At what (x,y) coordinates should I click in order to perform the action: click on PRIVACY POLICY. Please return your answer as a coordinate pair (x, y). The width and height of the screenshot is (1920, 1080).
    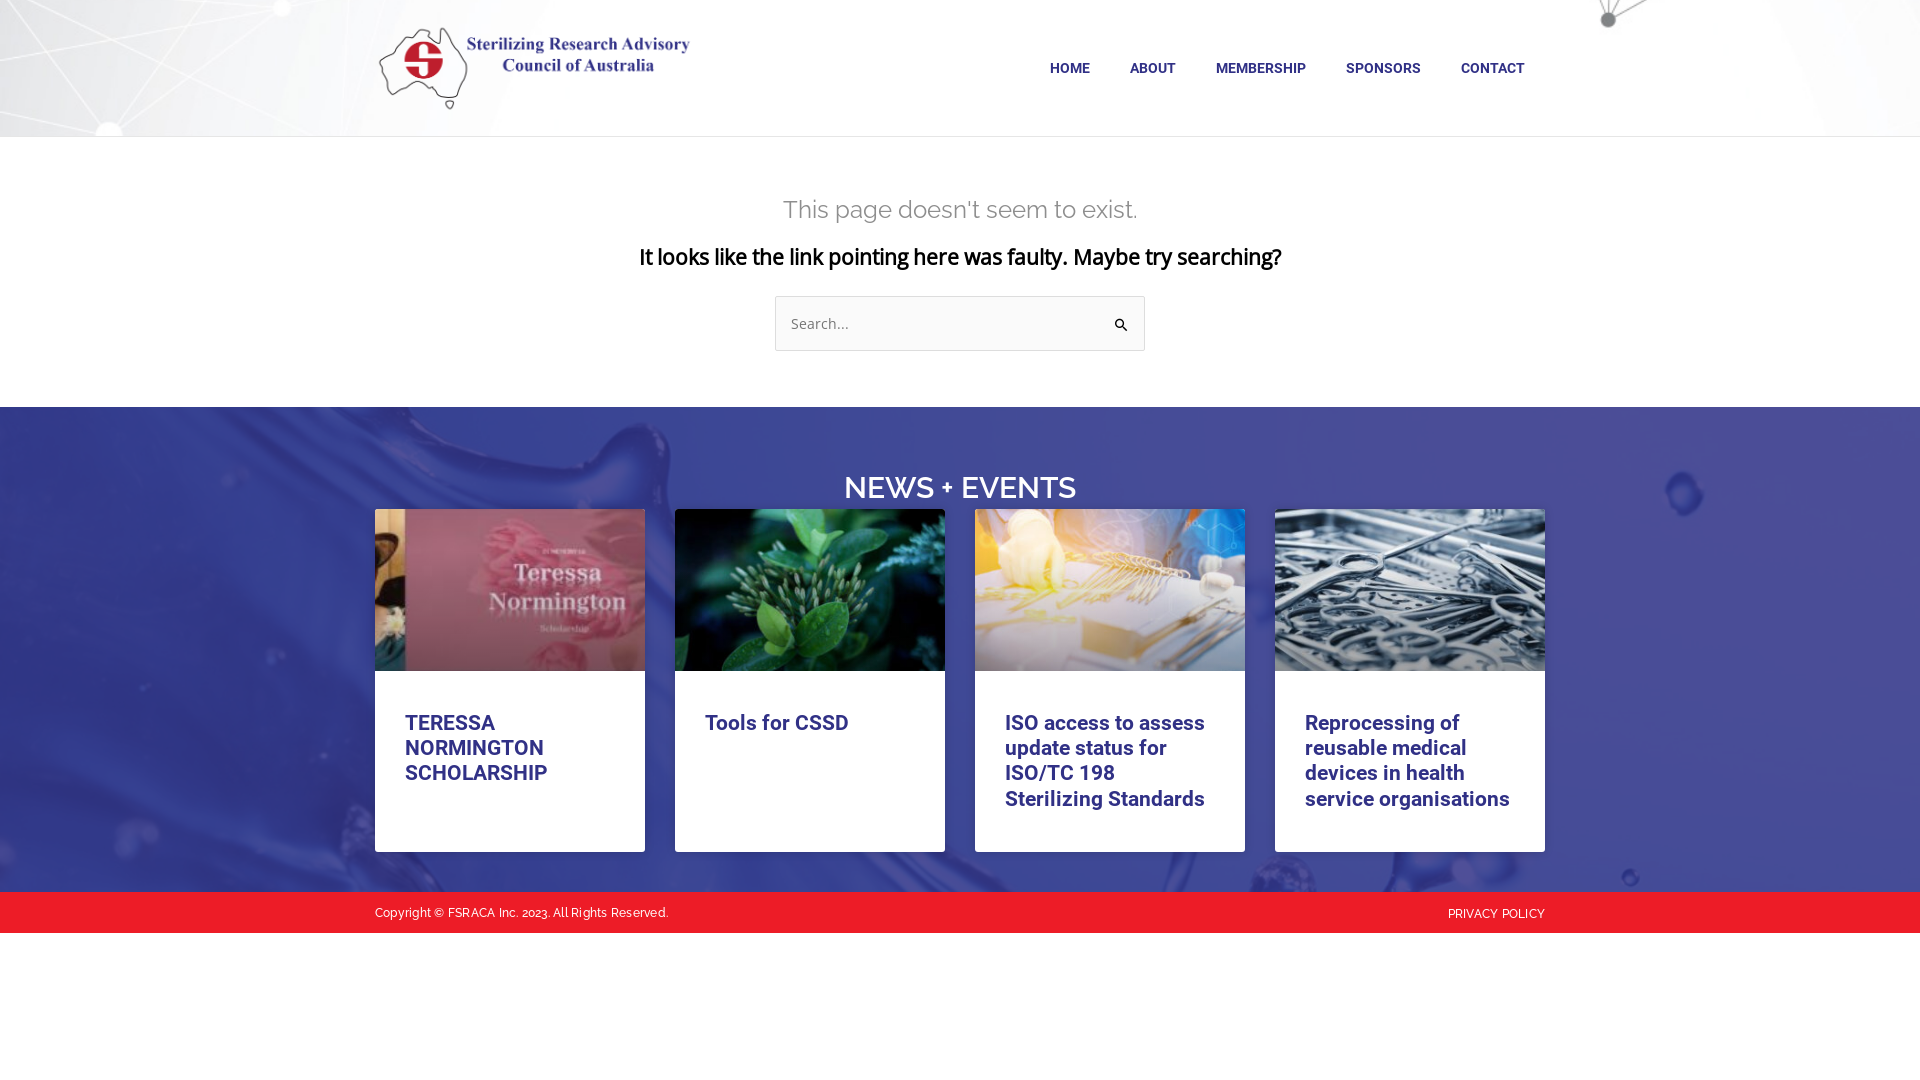
    Looking at the image, I should click on (1496, 914).